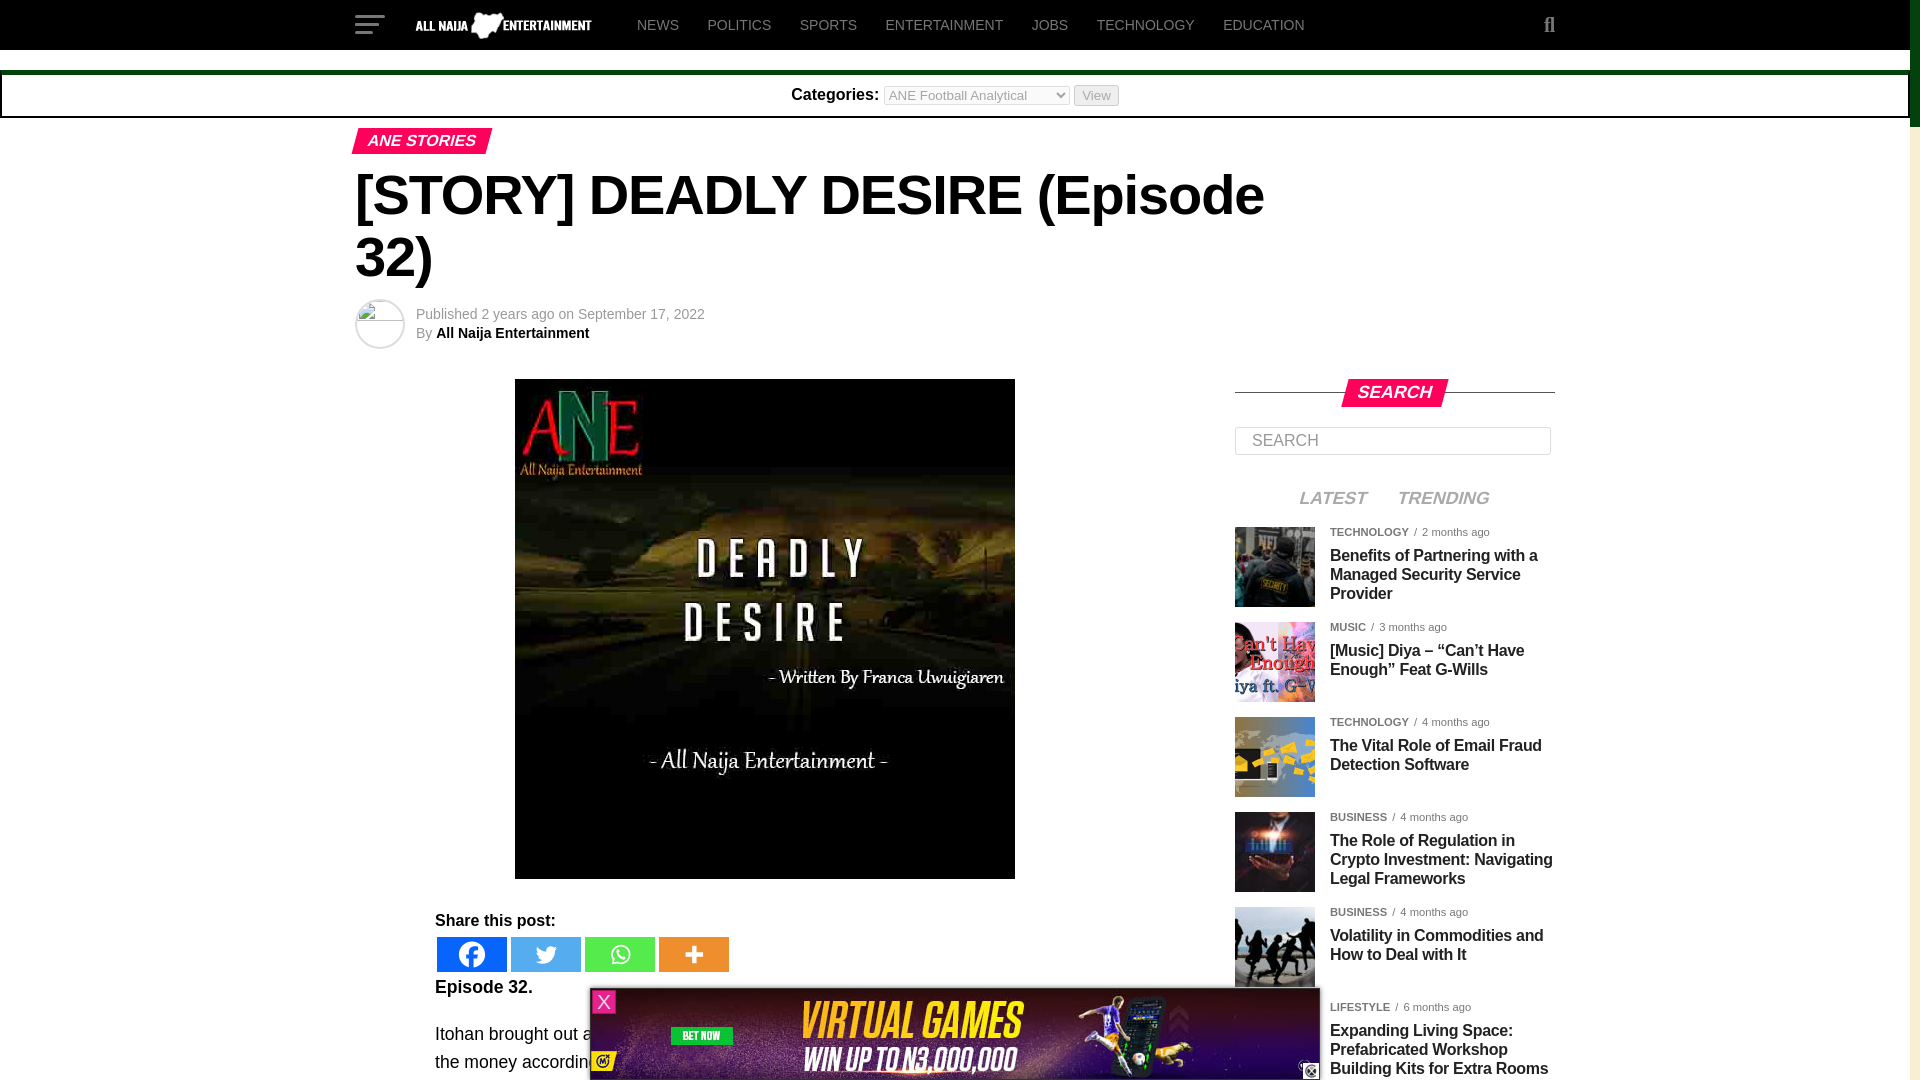  Describe the element at coordinates (1146, 24) in the screenshot. I see `TECHNOLOGY` at that location.